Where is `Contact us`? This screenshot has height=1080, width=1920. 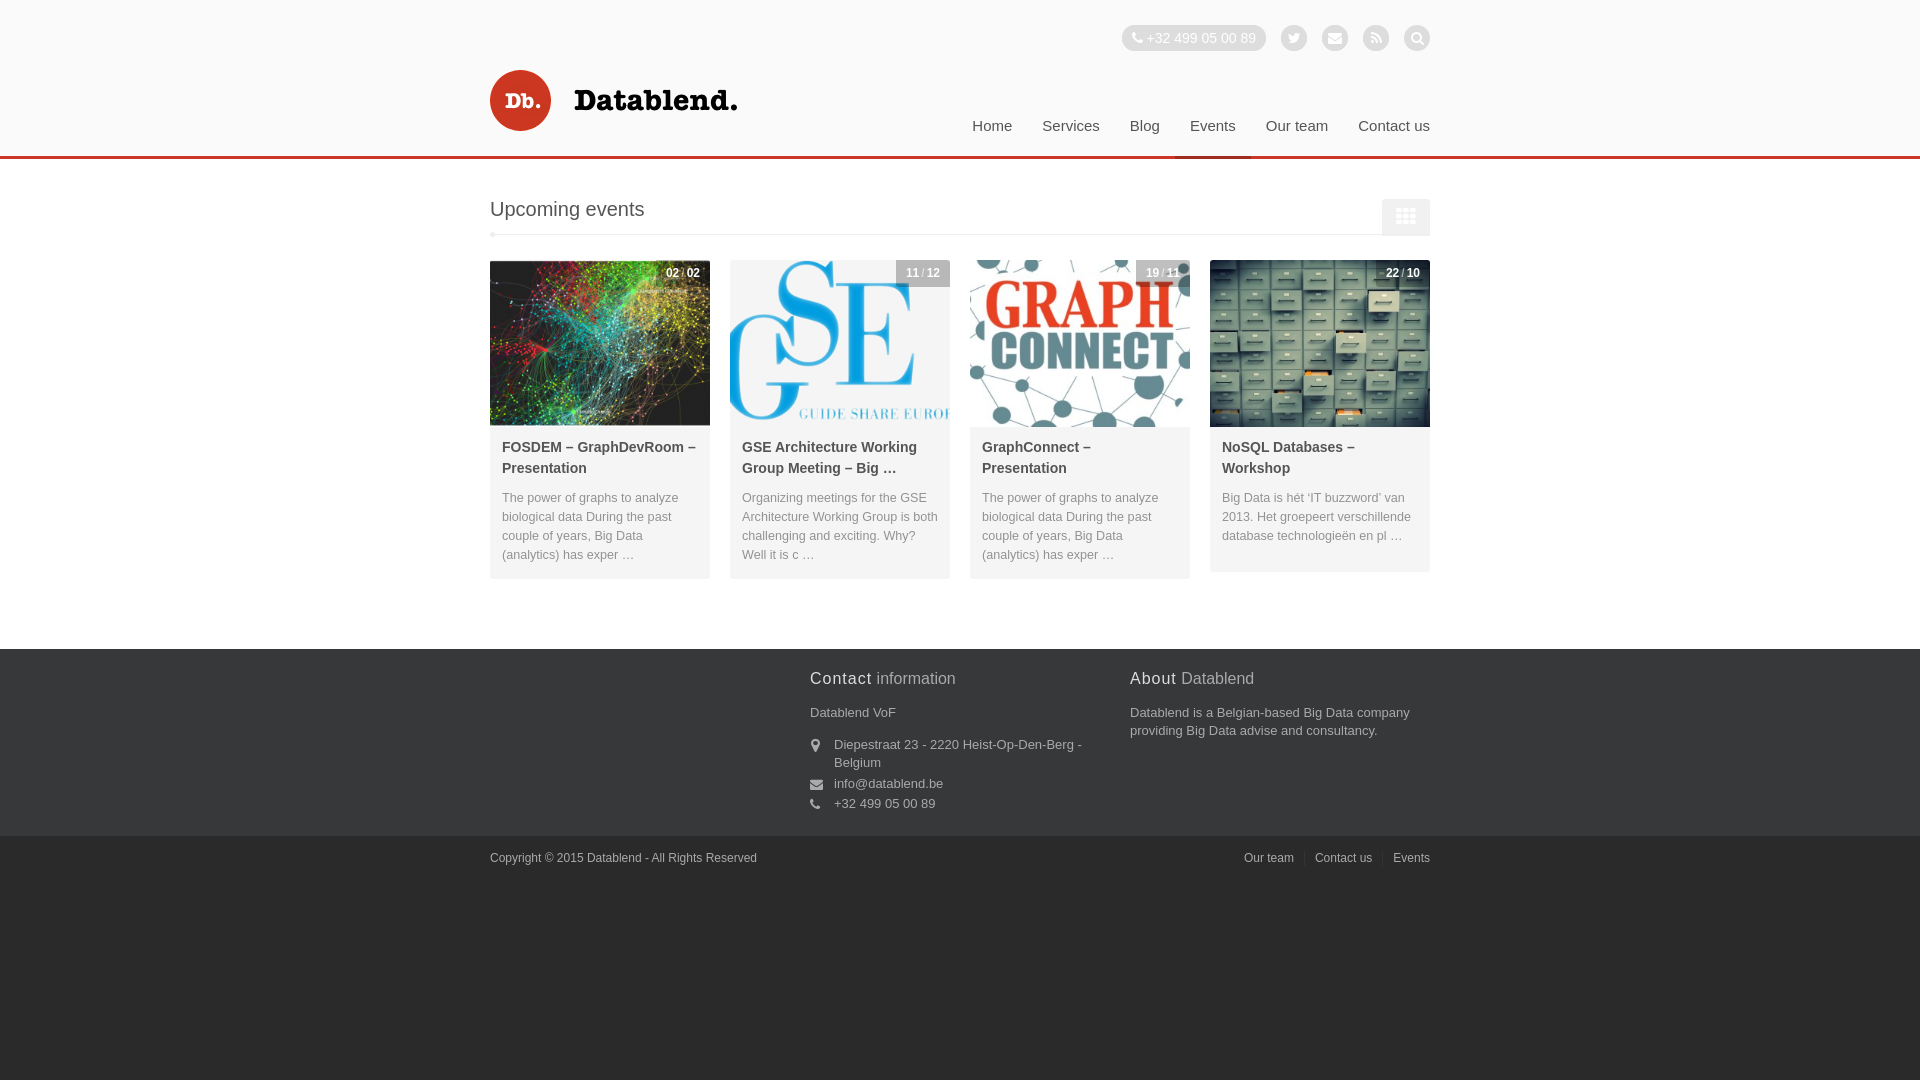 Contact us is located at coordinates (1394, 136).